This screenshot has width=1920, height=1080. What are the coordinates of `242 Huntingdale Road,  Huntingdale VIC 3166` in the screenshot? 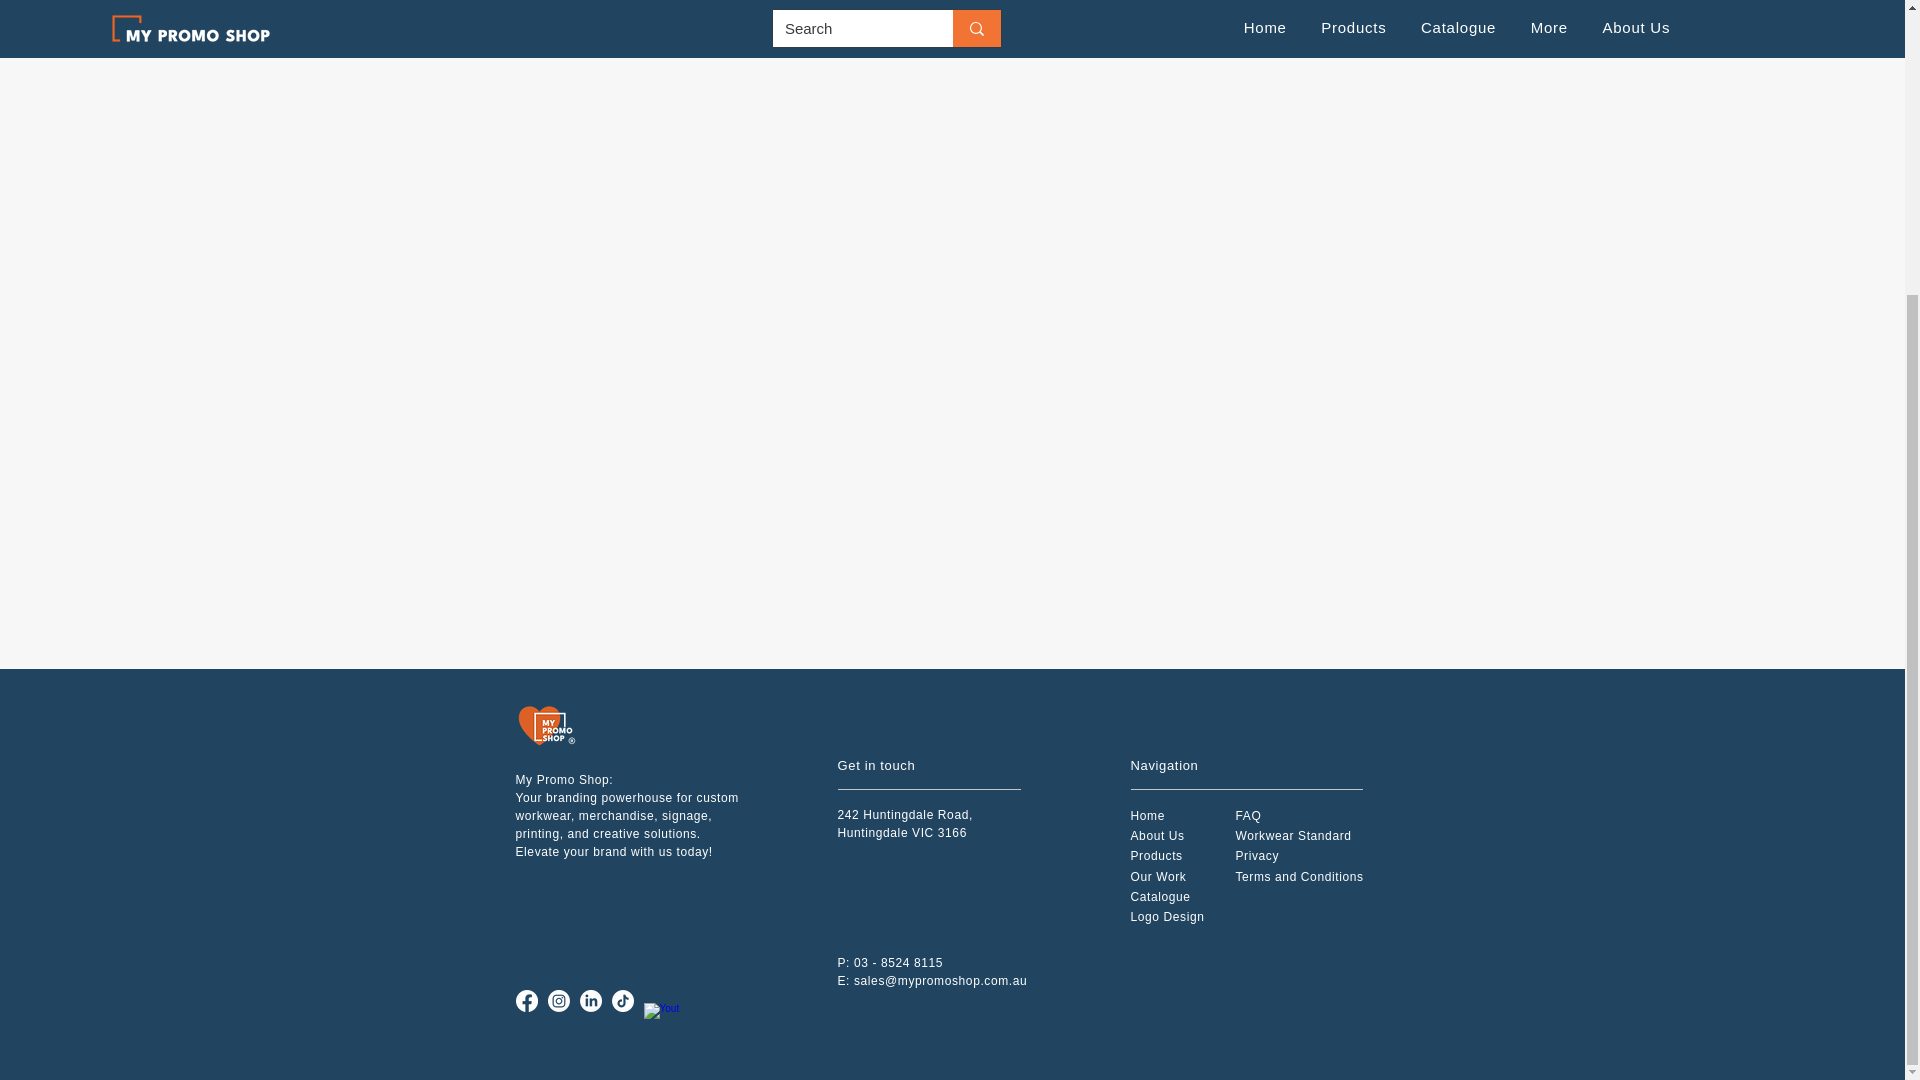 It's located at (907, 822).